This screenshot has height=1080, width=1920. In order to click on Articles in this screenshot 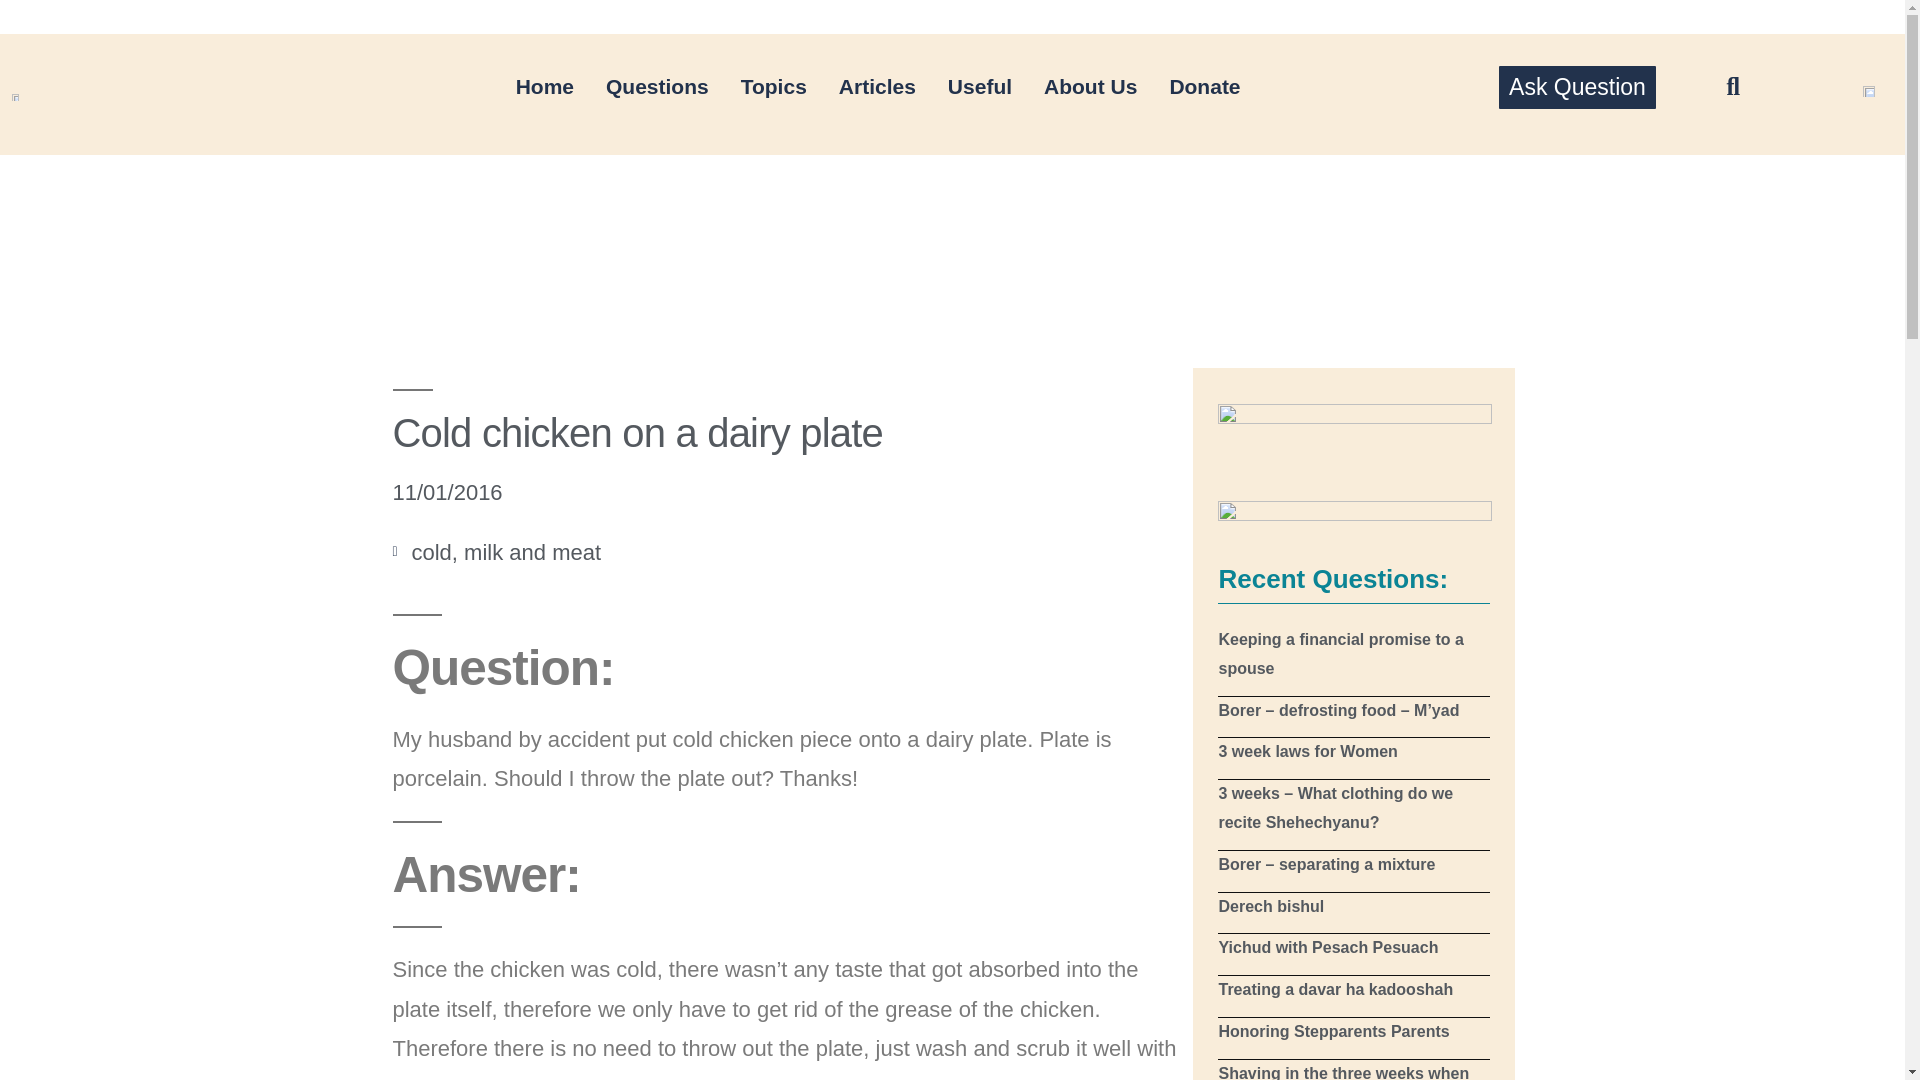, I will do `click(877, 86)`.